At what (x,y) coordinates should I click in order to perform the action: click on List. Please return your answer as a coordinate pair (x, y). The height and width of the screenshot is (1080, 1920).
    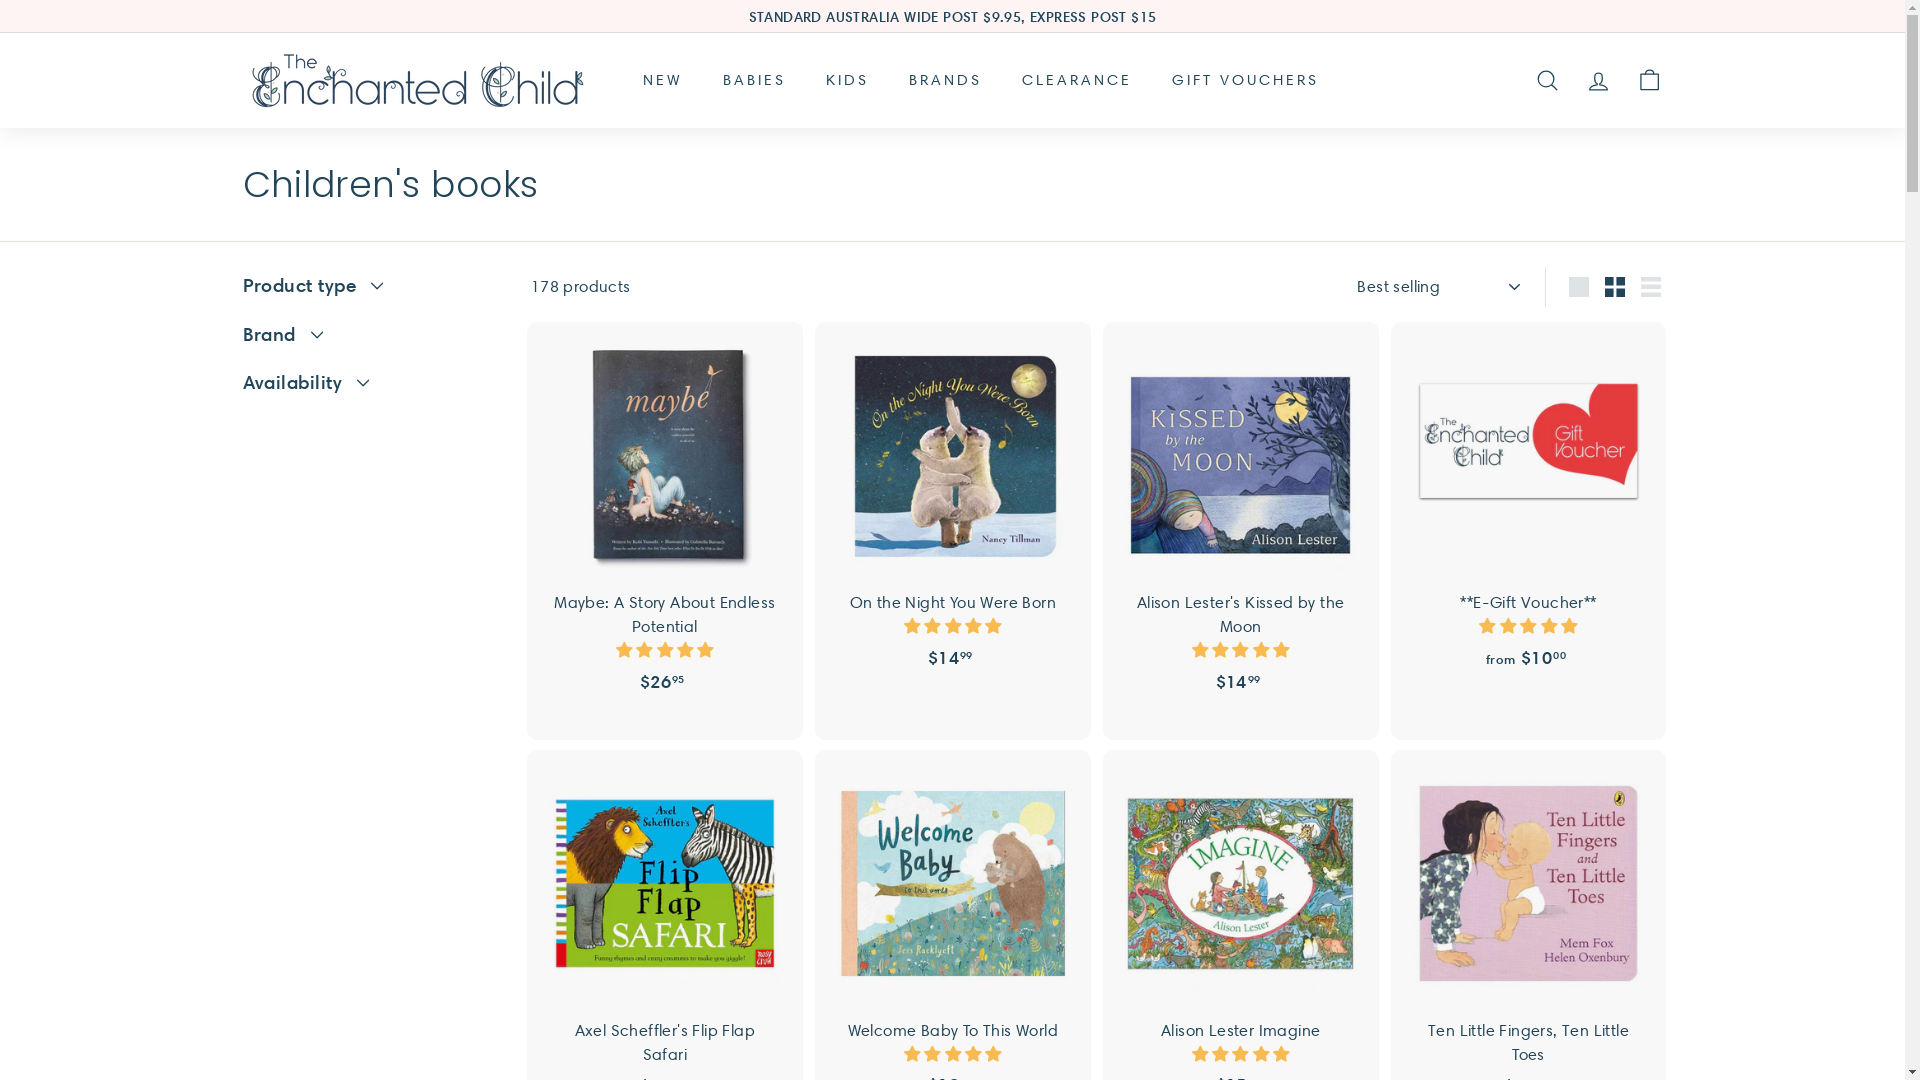
    Looking at the image, I should click on (1651, 287).